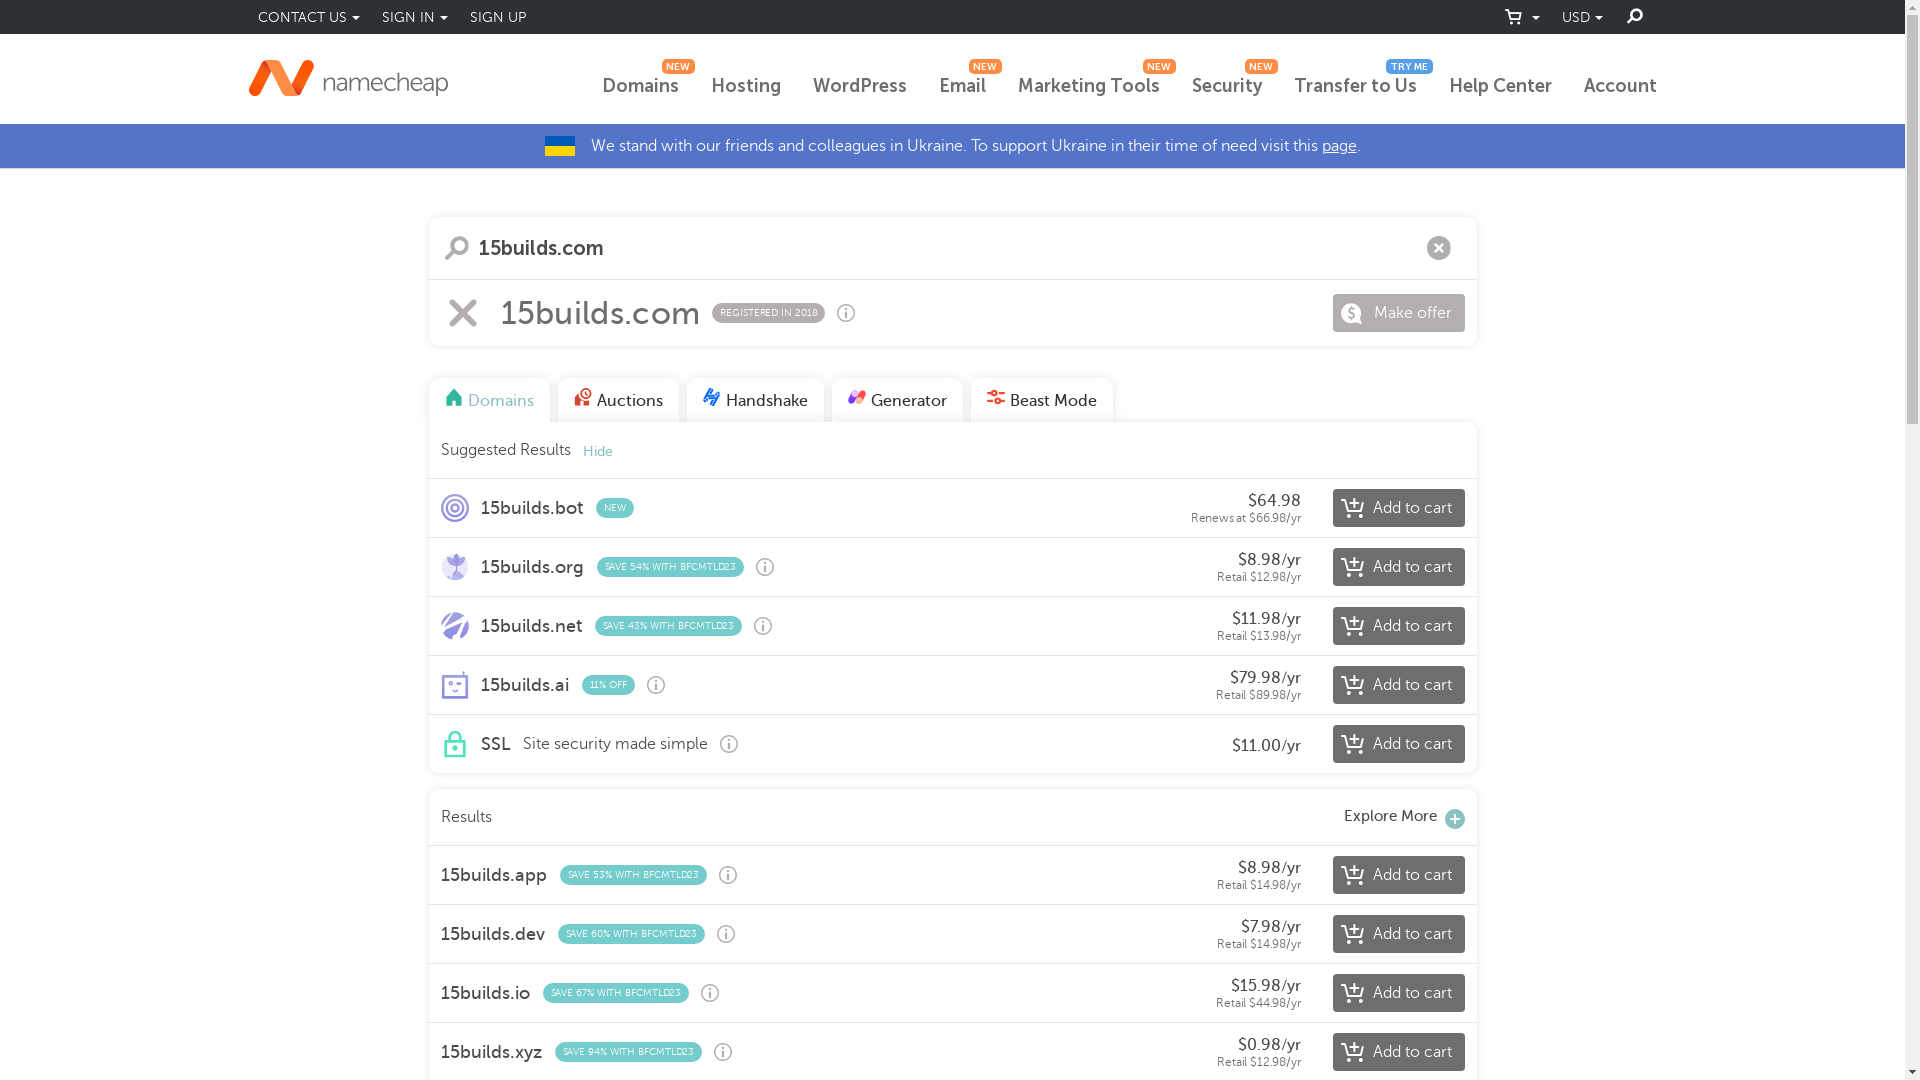 This screenshot has height=1080, width=1920. What do you see at coordinates (962, 87) in the screenshot?
I see `Email
NEW` at bounding box center [962, 87].